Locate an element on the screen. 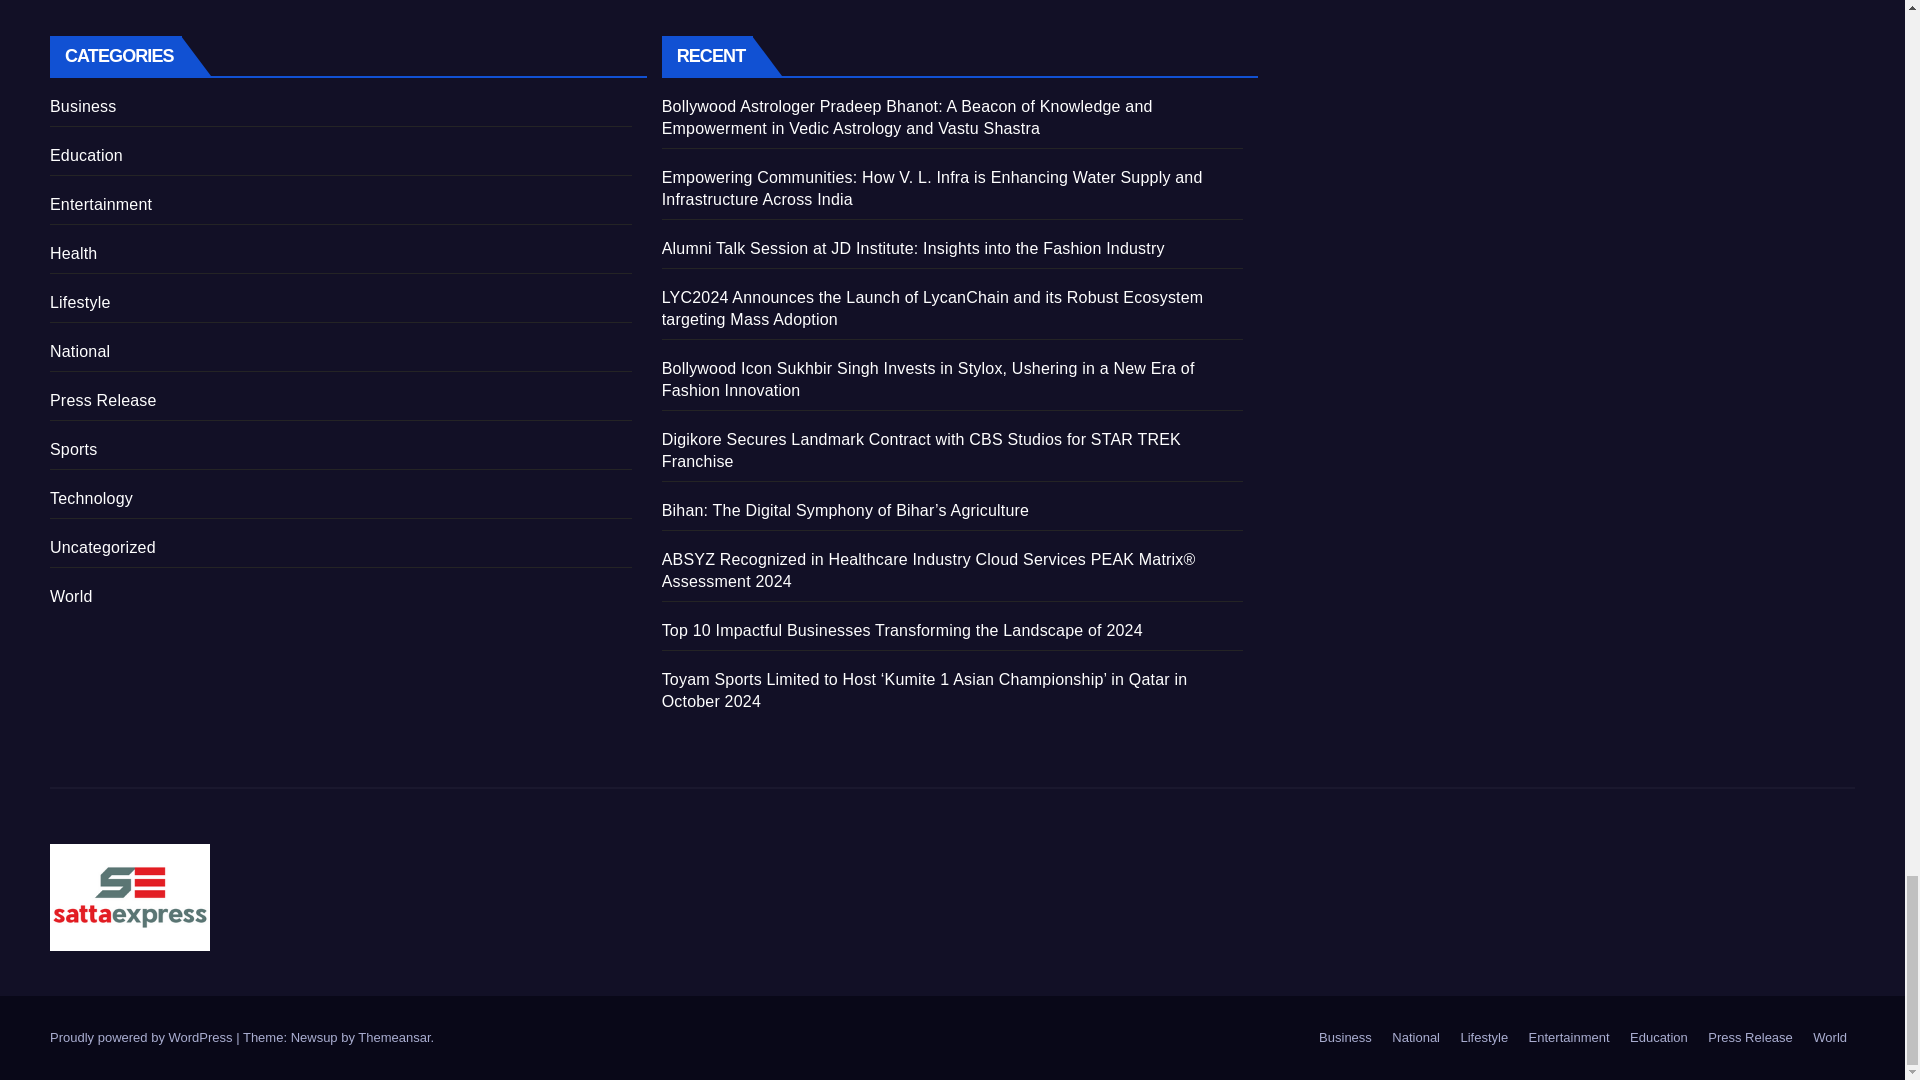 The width and height of the screenshot is (1920, 1080). Business is located at coordinates (1346, 1038).